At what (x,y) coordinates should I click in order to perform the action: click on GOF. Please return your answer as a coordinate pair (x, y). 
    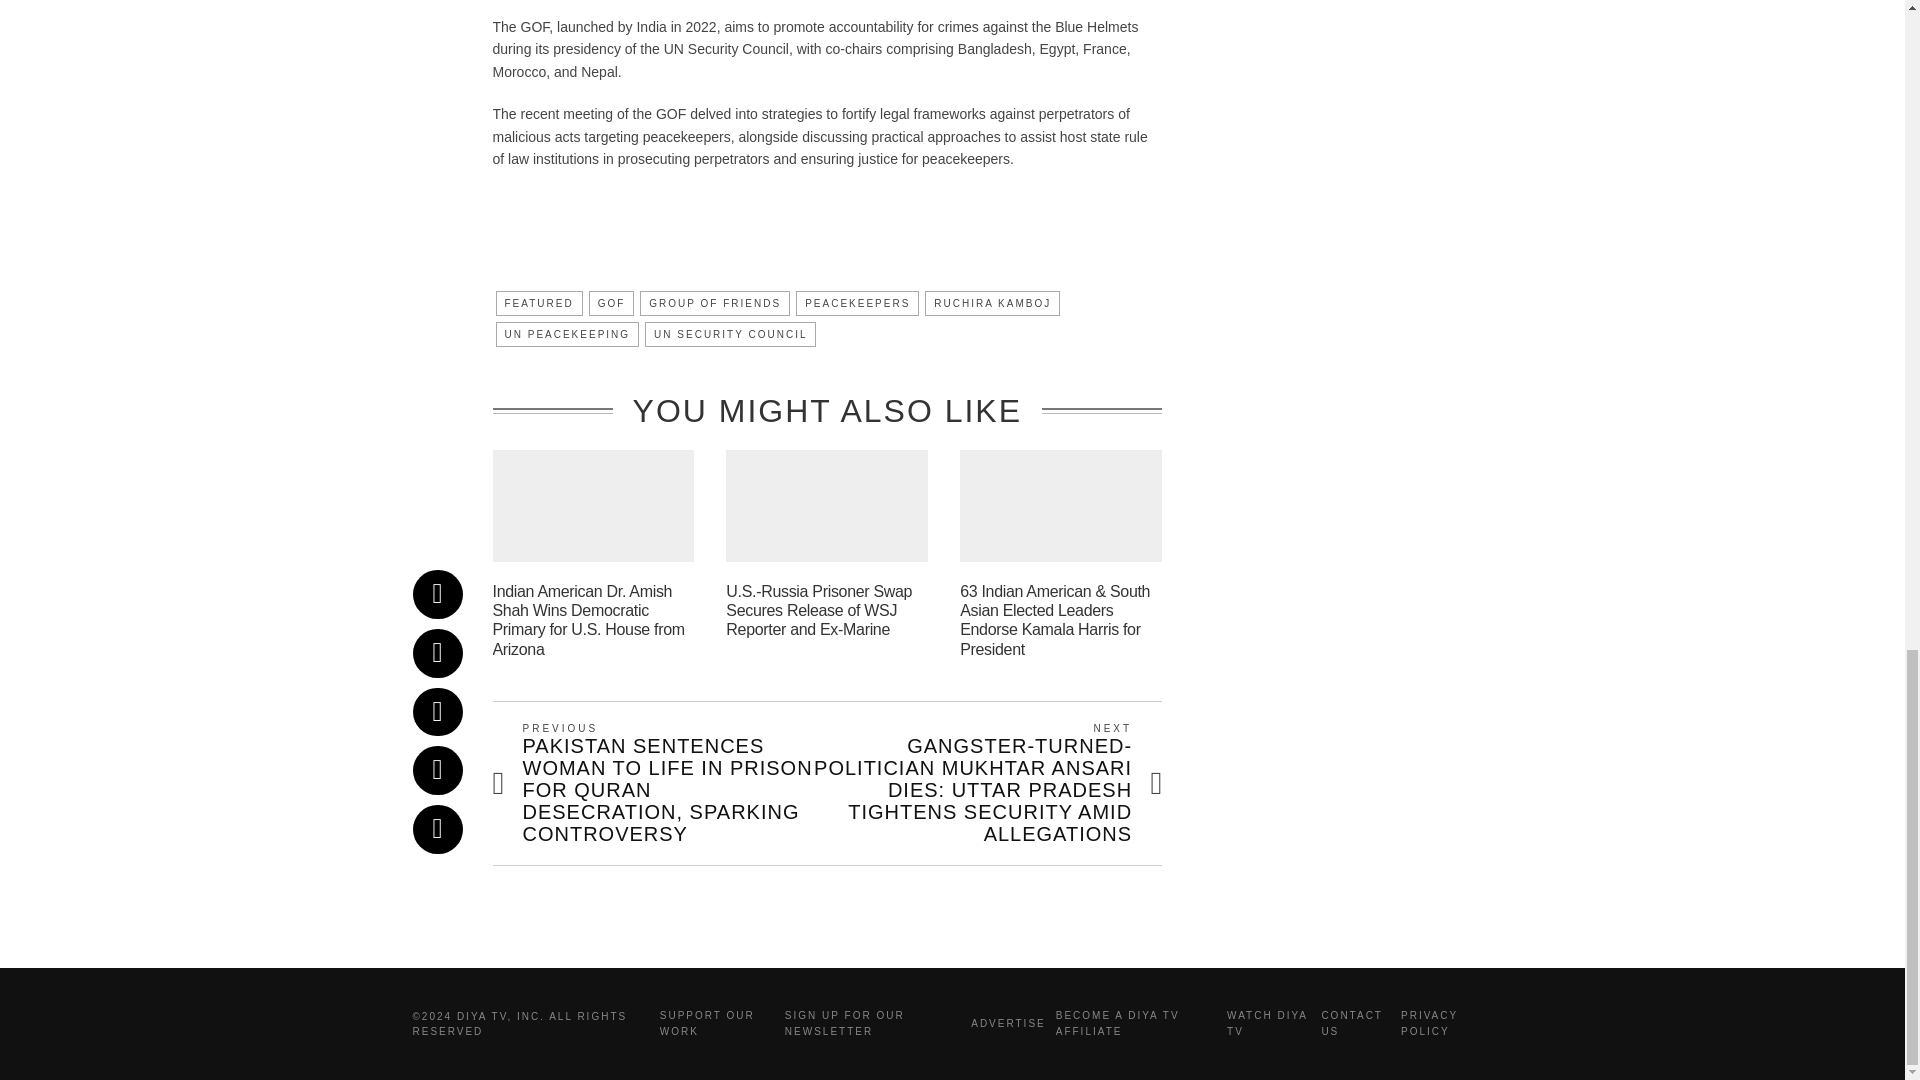
    Looking at the image, I should click on (612, 303).